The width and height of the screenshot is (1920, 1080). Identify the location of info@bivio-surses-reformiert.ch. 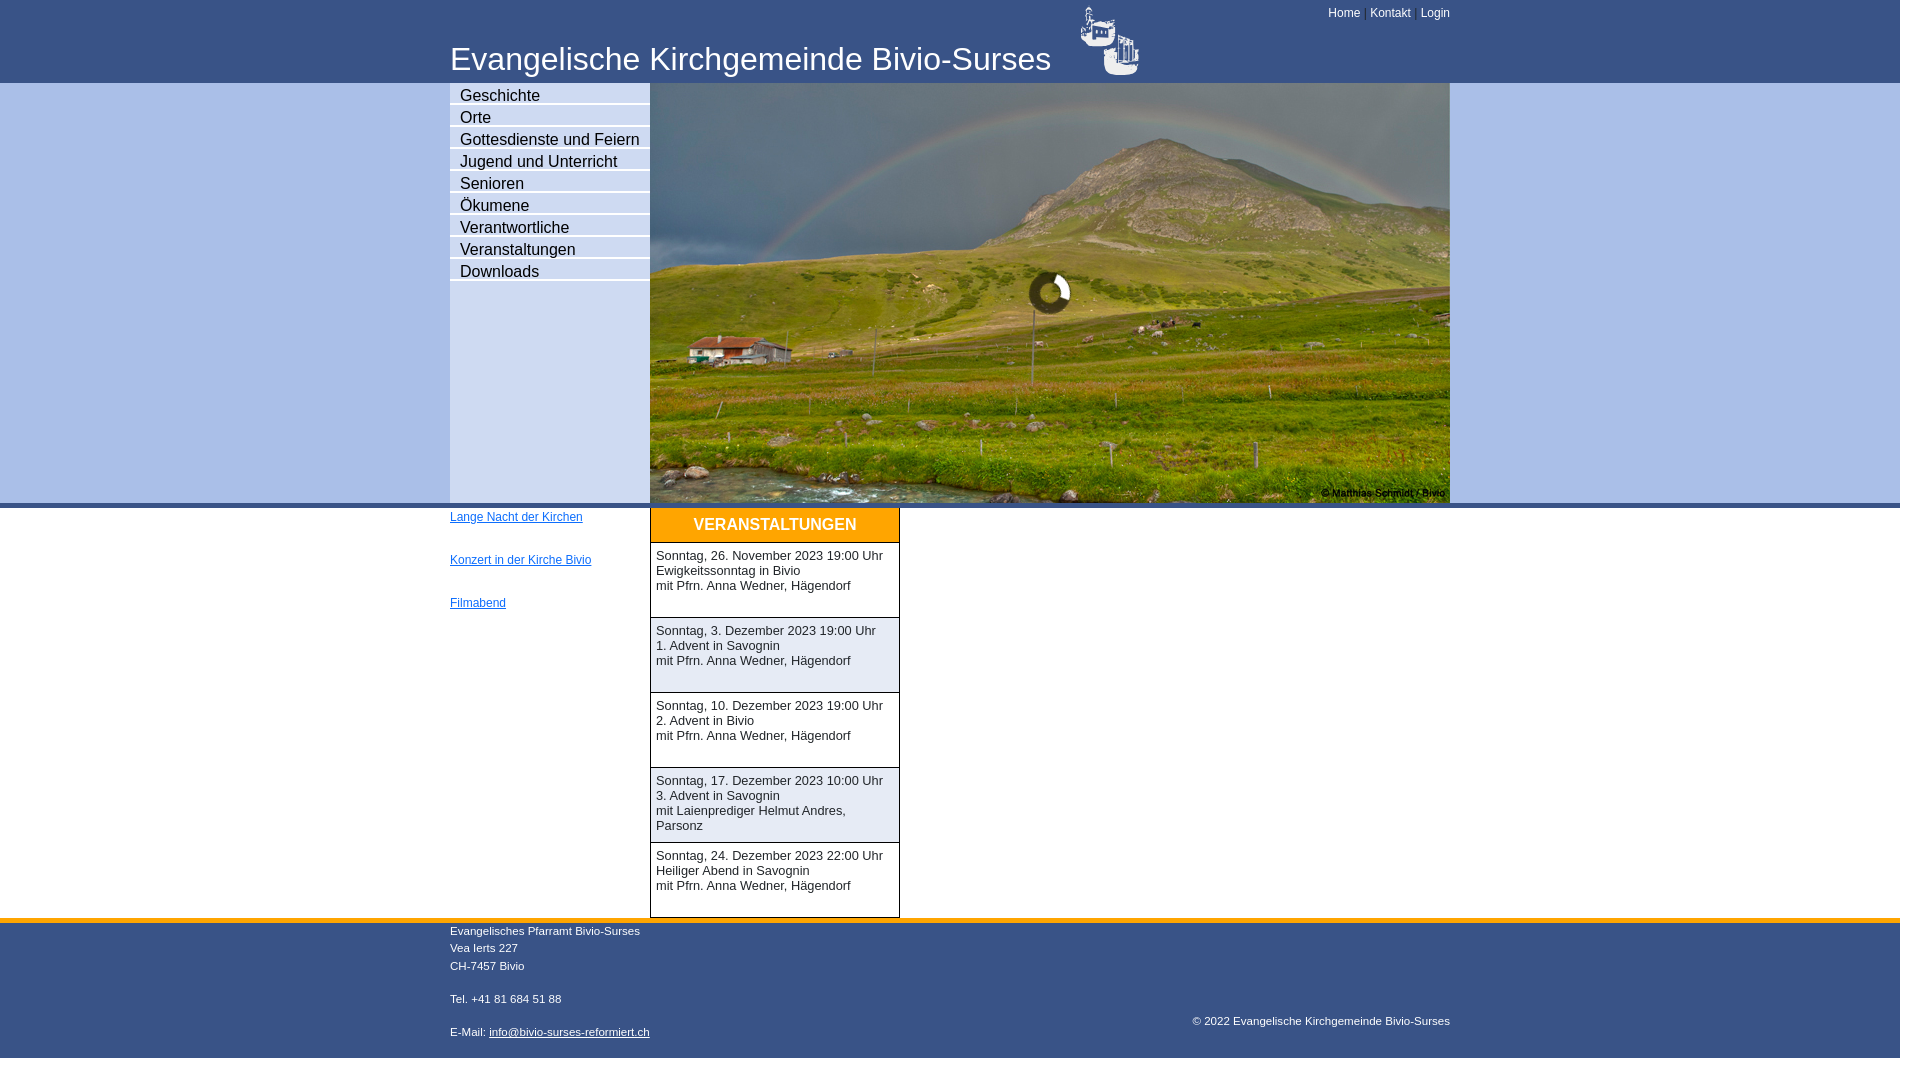
(570, 1032).